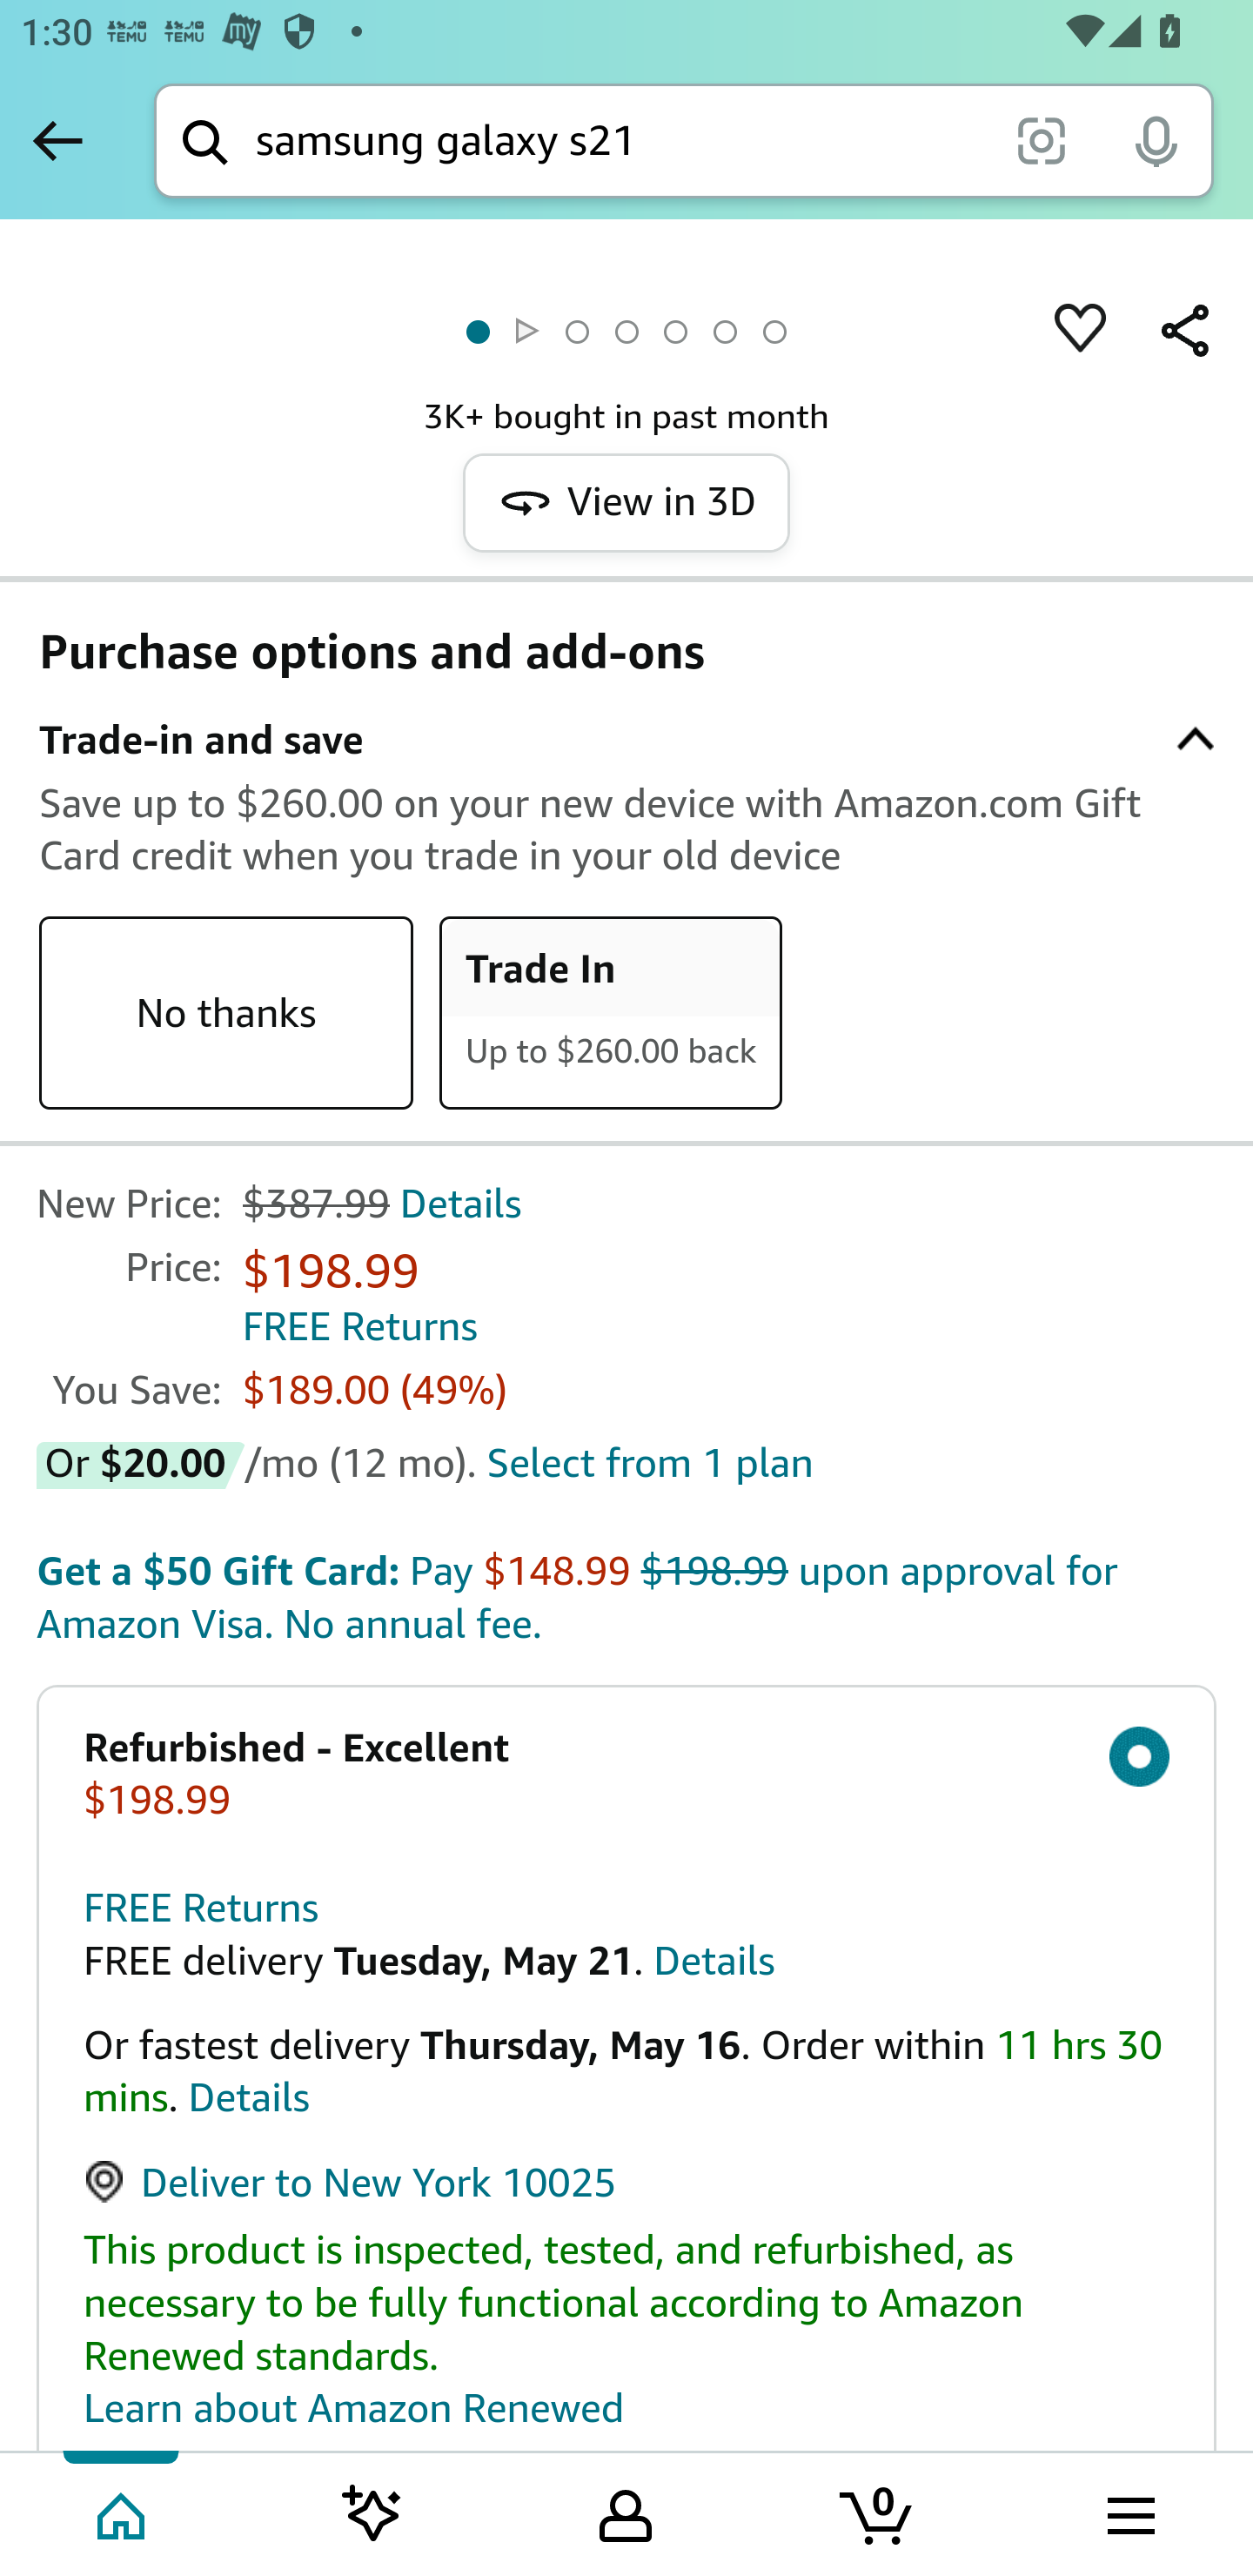  Describe the element at coordinates (1081, 331) in the screenshot. I see `Heart to save an item to your default list` at that location.